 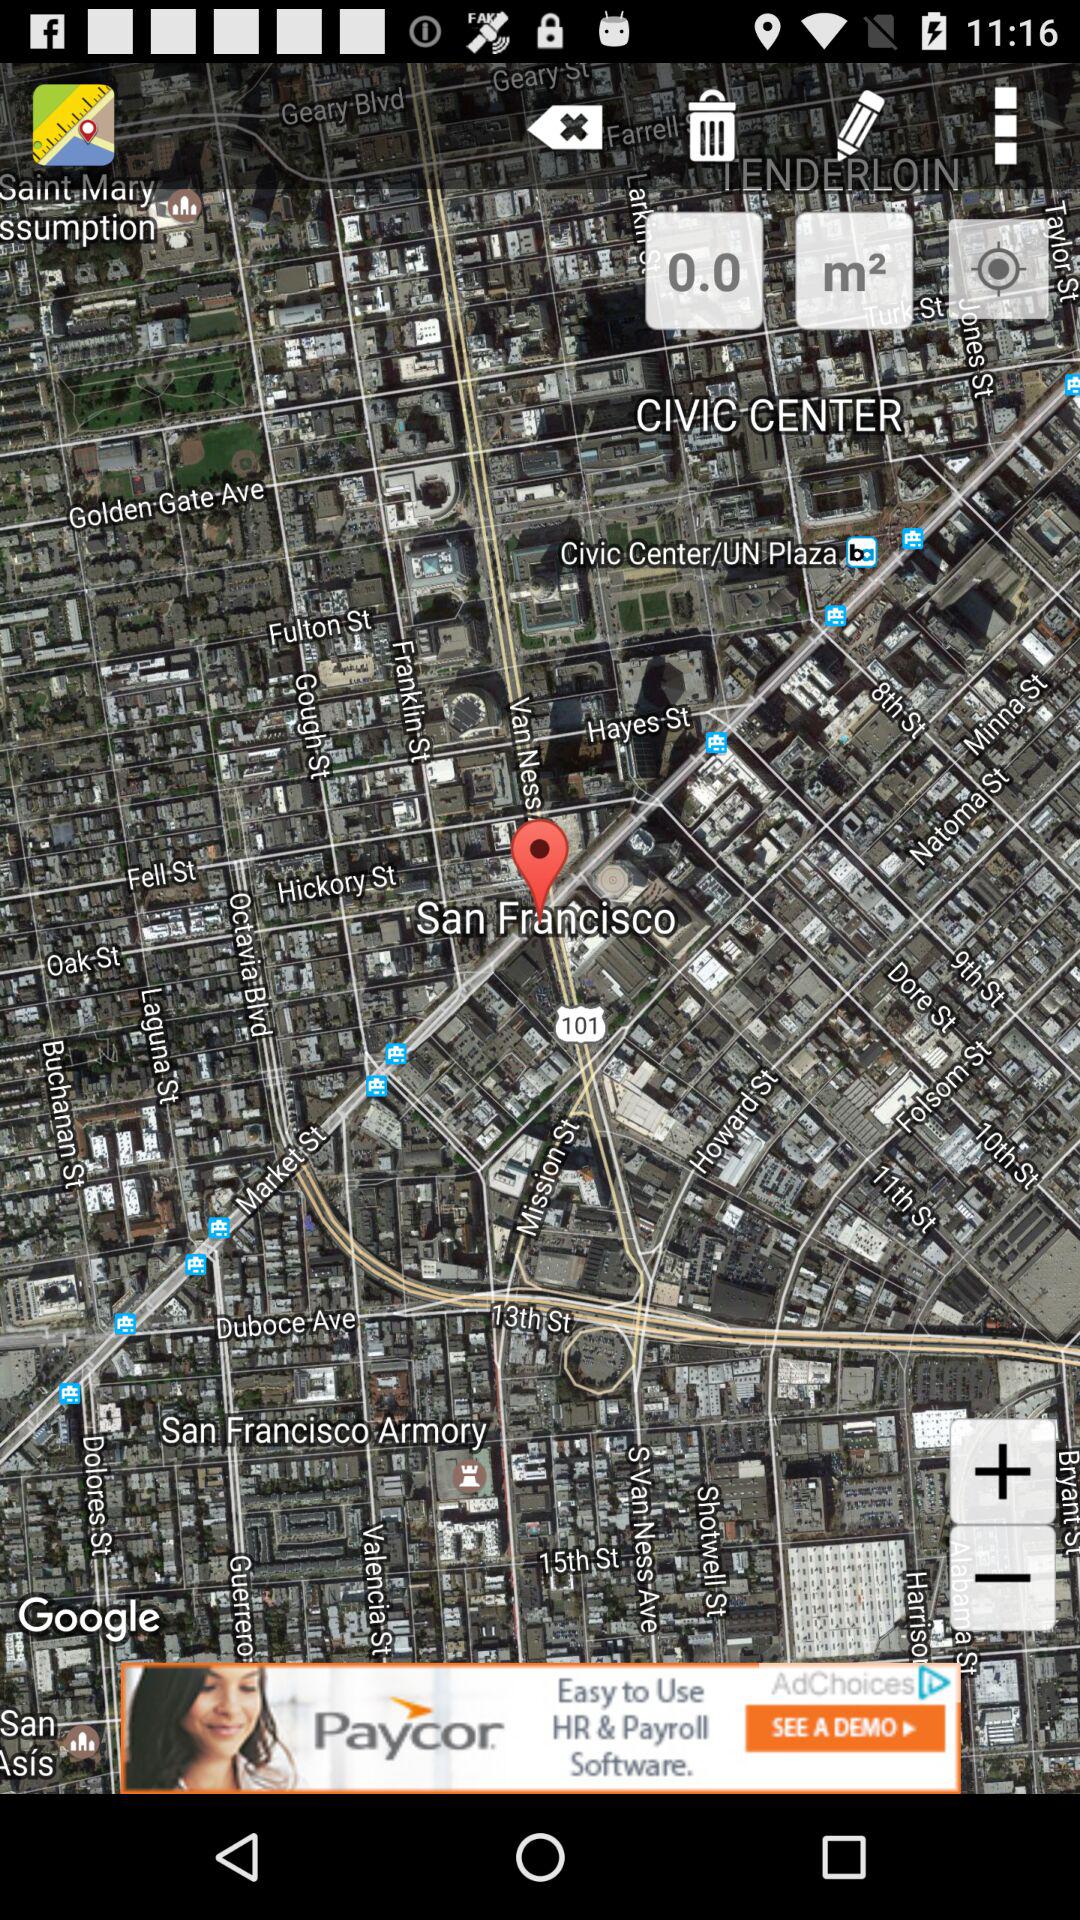 What do you see at coordinates (1002, 1471) in the screenshot?
I see `zoom in` at bounding box center [1002, 1471].